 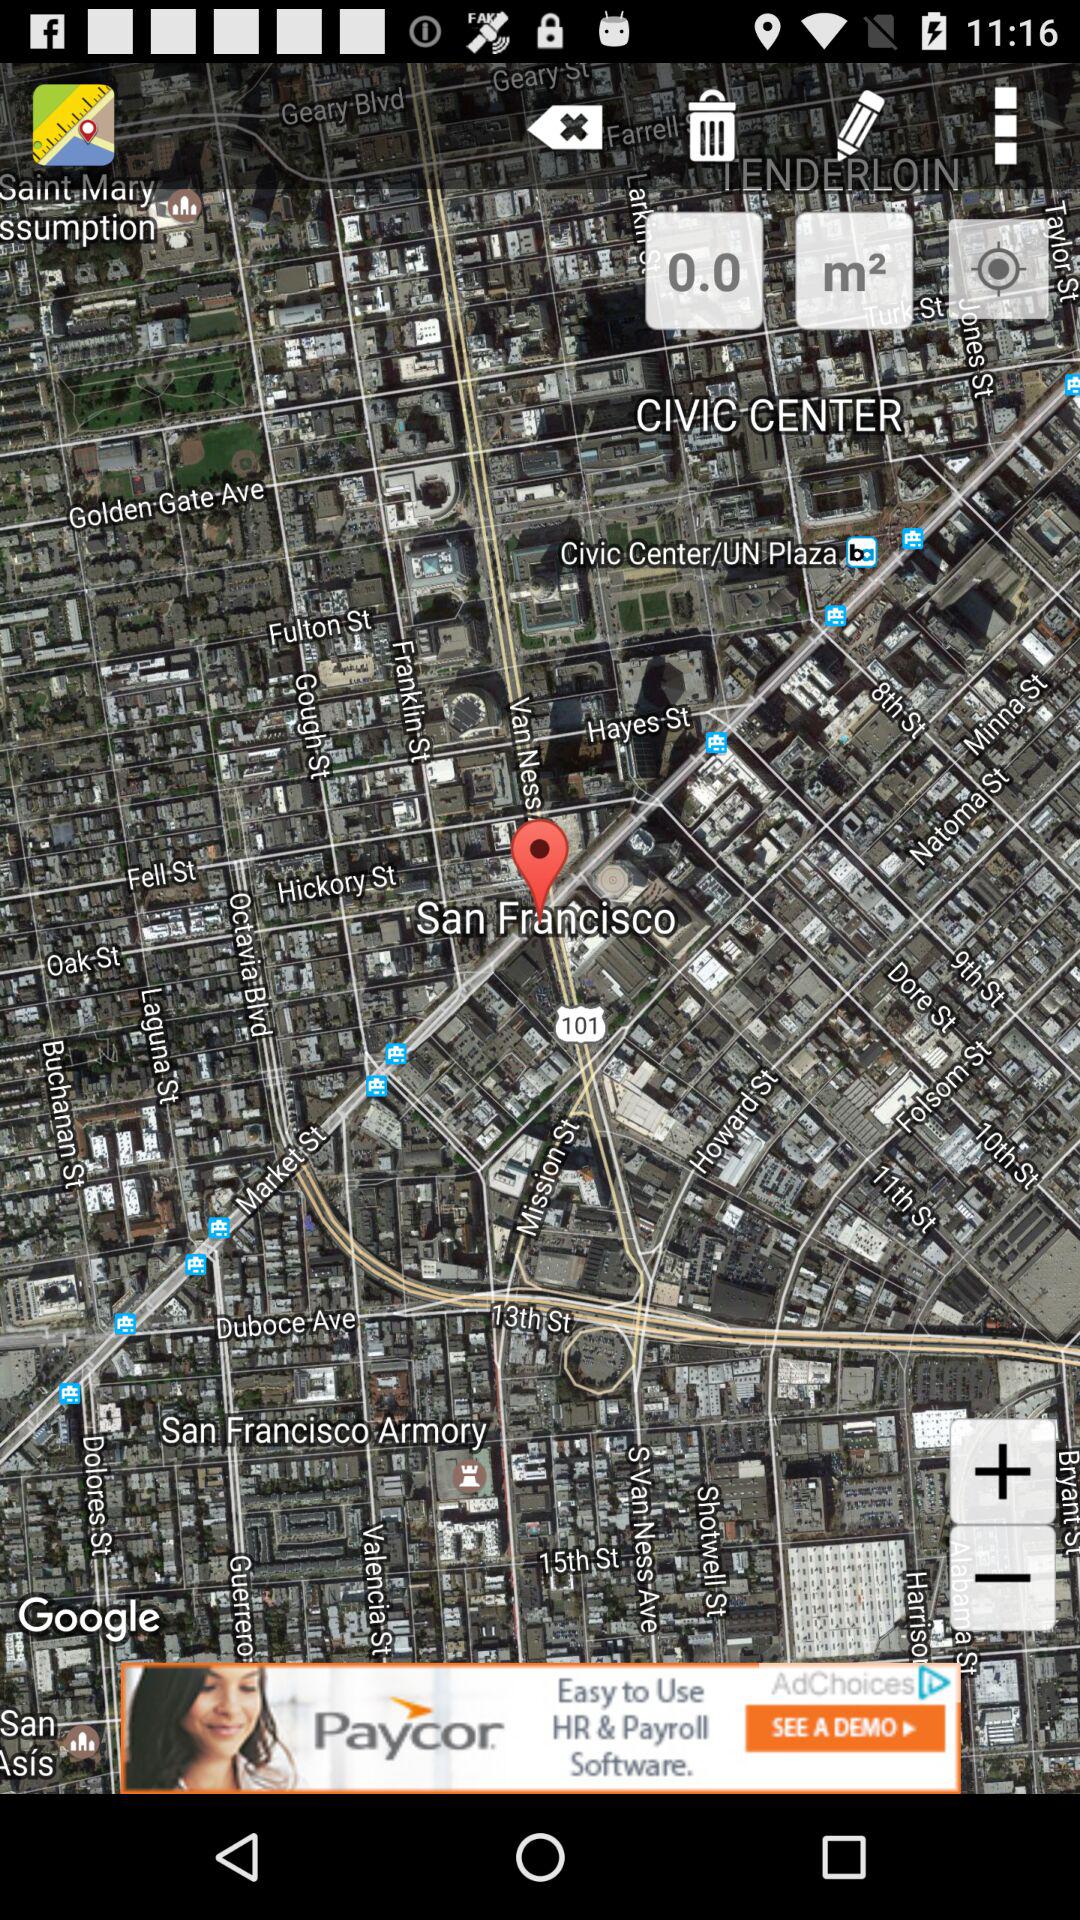 What do you see at coordinates (1002, 1471) in the screenshot?
I see `zoom in` at bounding box center [1002, 1471].